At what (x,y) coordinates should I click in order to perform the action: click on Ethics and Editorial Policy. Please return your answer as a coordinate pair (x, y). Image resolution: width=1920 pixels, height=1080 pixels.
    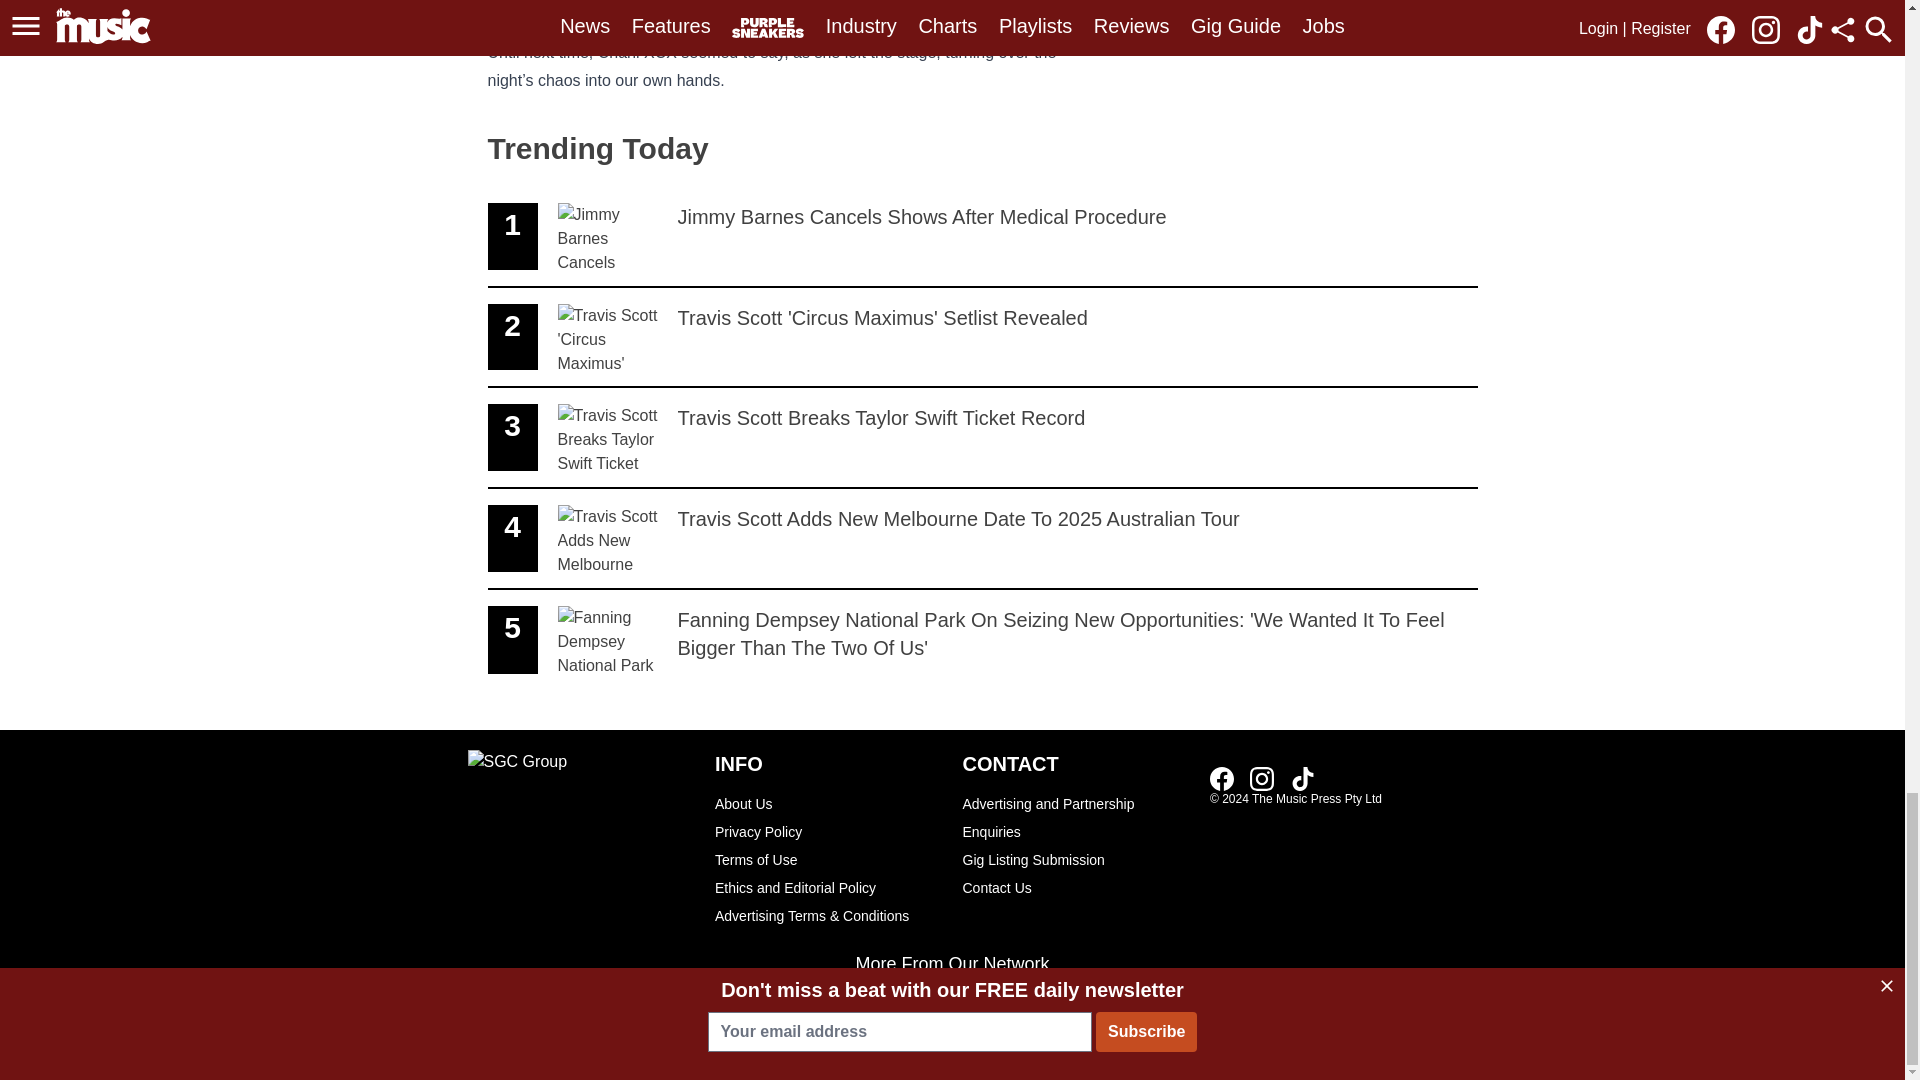
    Looking at the image, I should click on (828, 887).